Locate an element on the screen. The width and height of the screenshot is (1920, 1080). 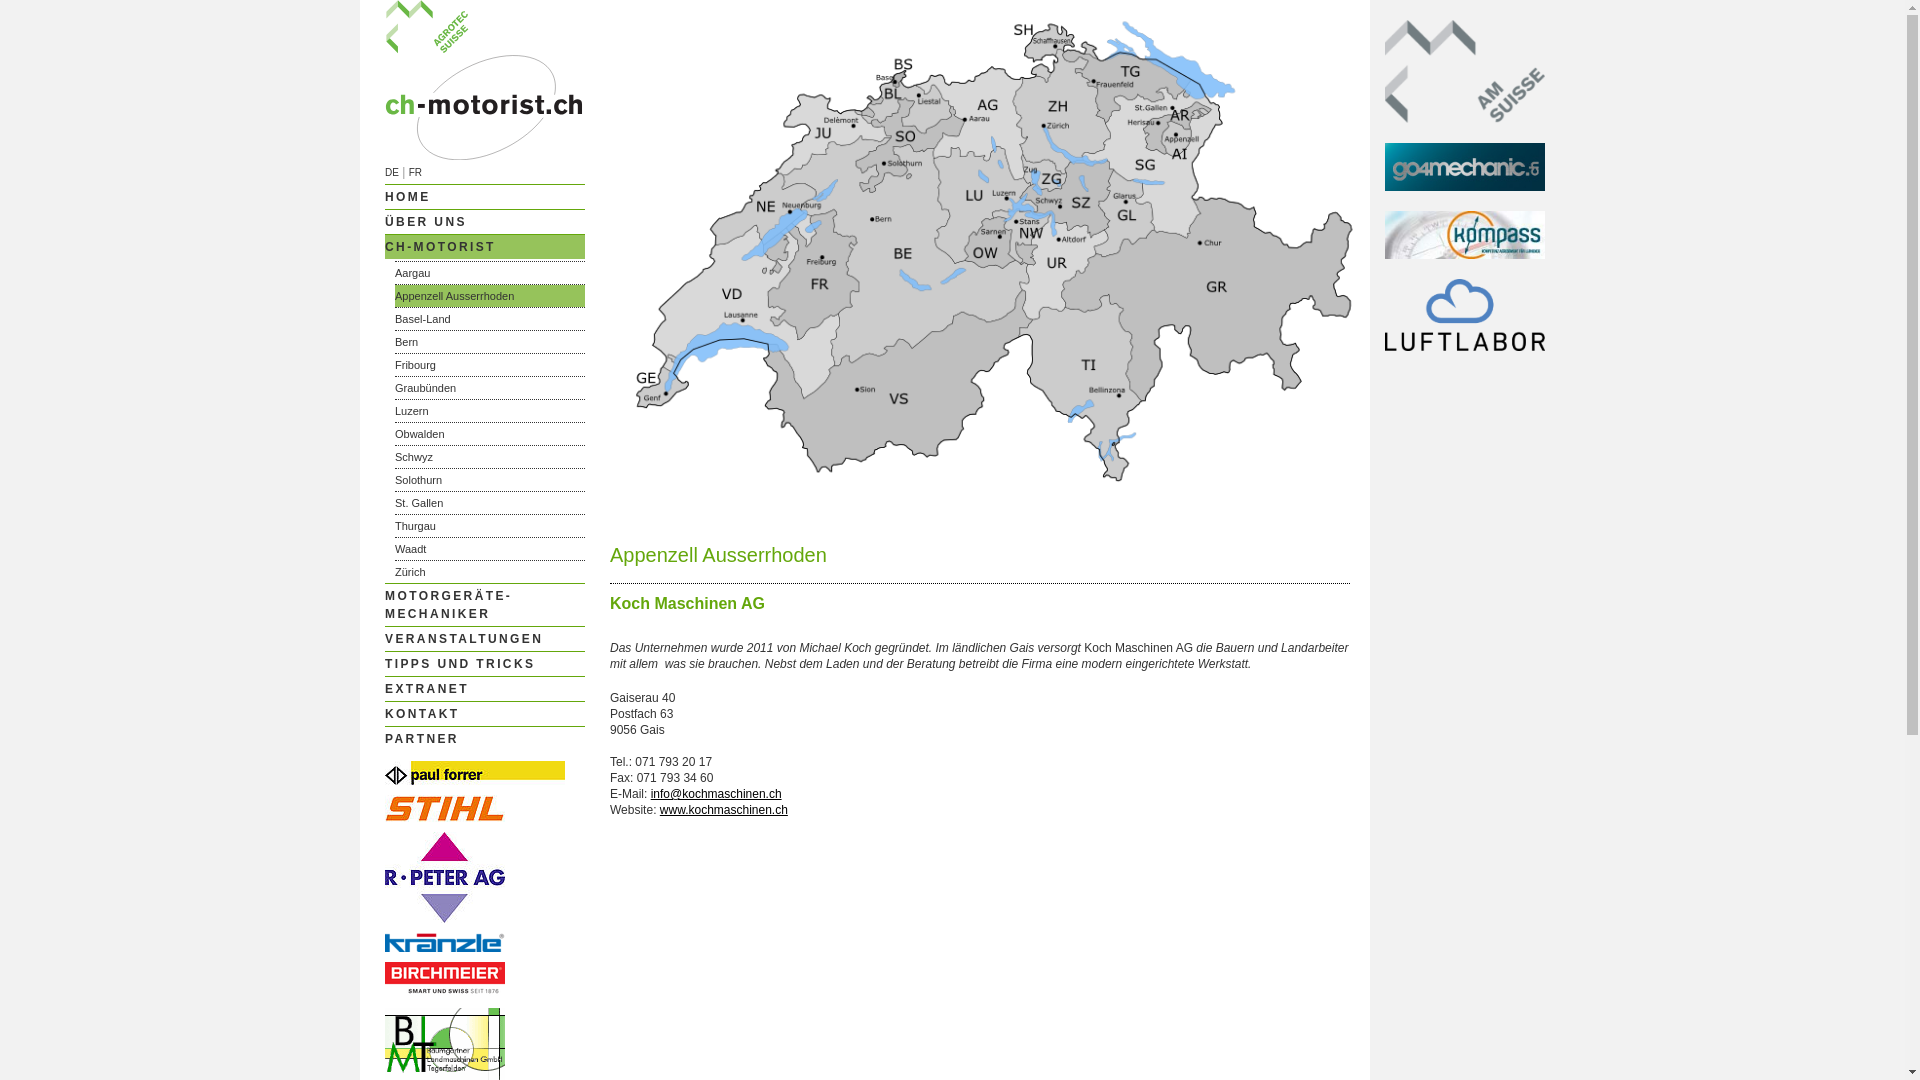
HOME is located at coordinates (485, 197).